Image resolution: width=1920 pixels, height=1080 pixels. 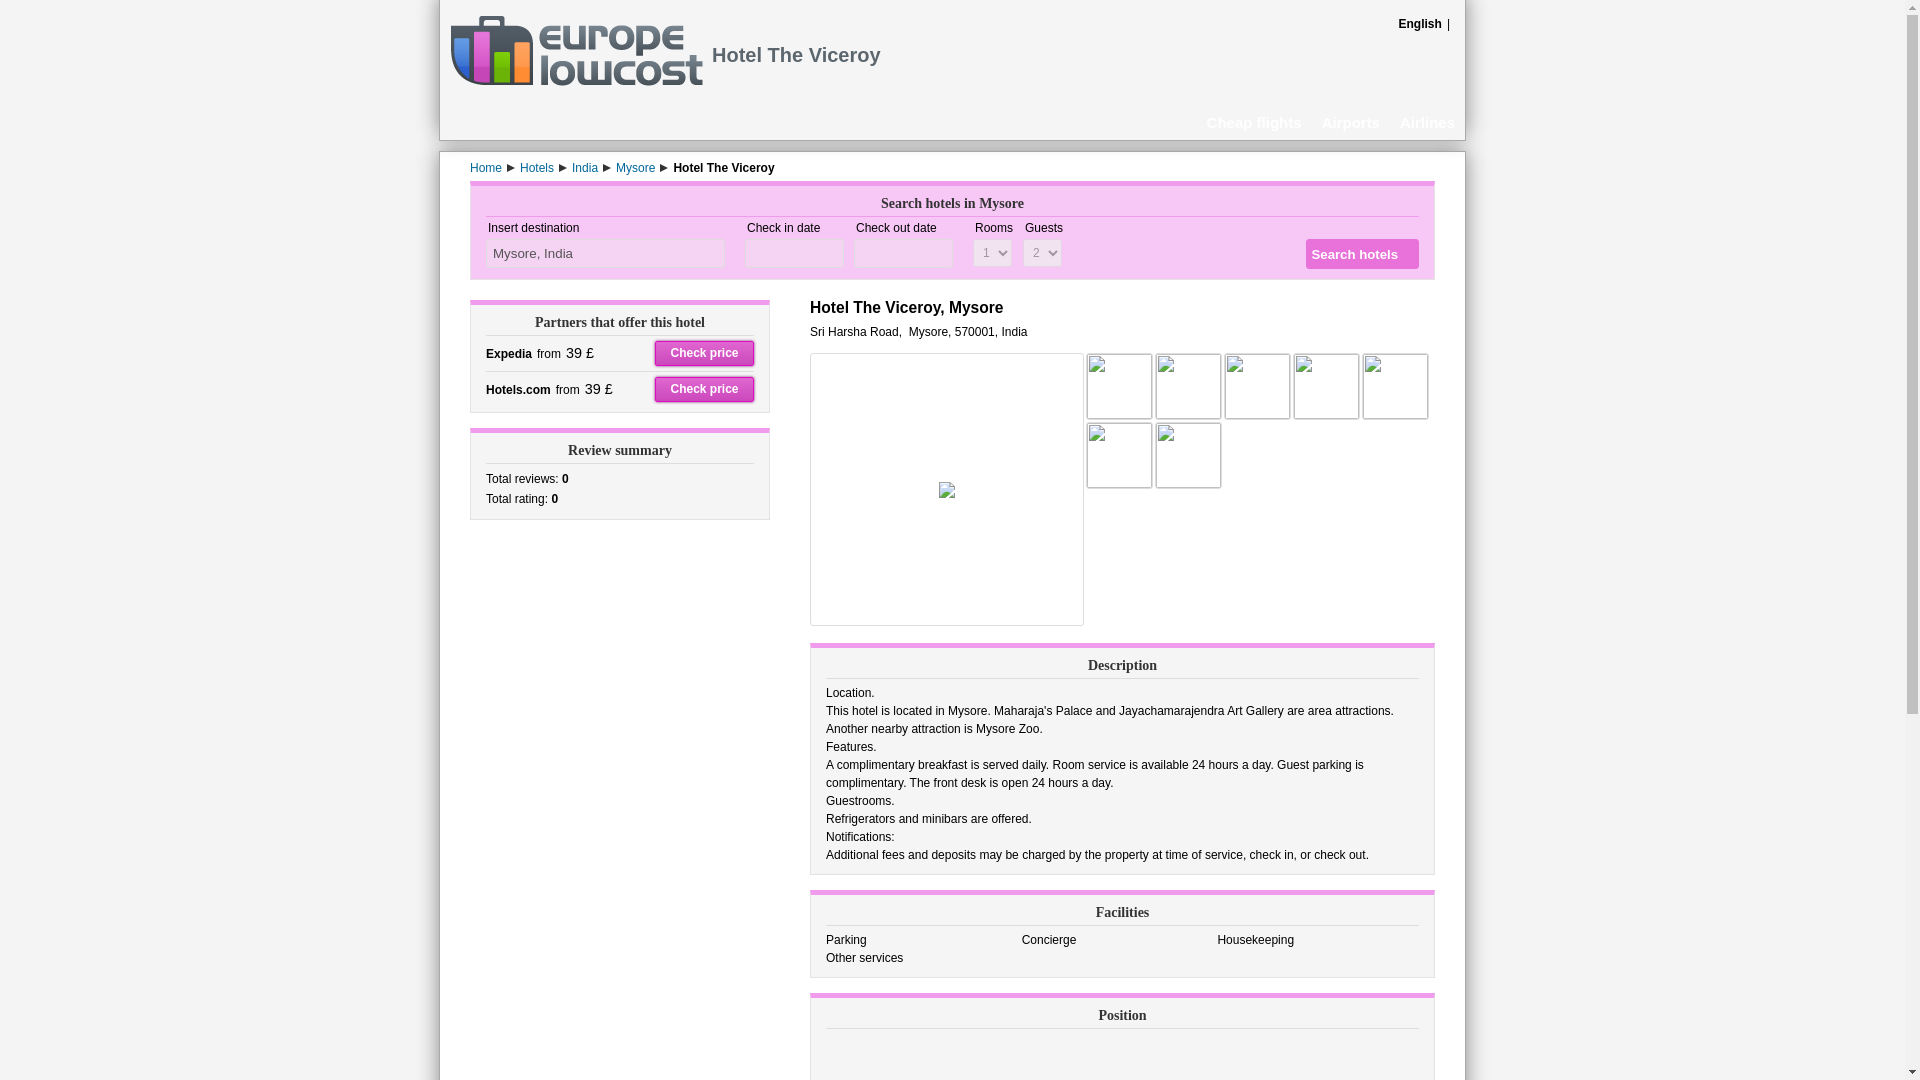 I want to click on Airlines, so click(x=1427, y=121).